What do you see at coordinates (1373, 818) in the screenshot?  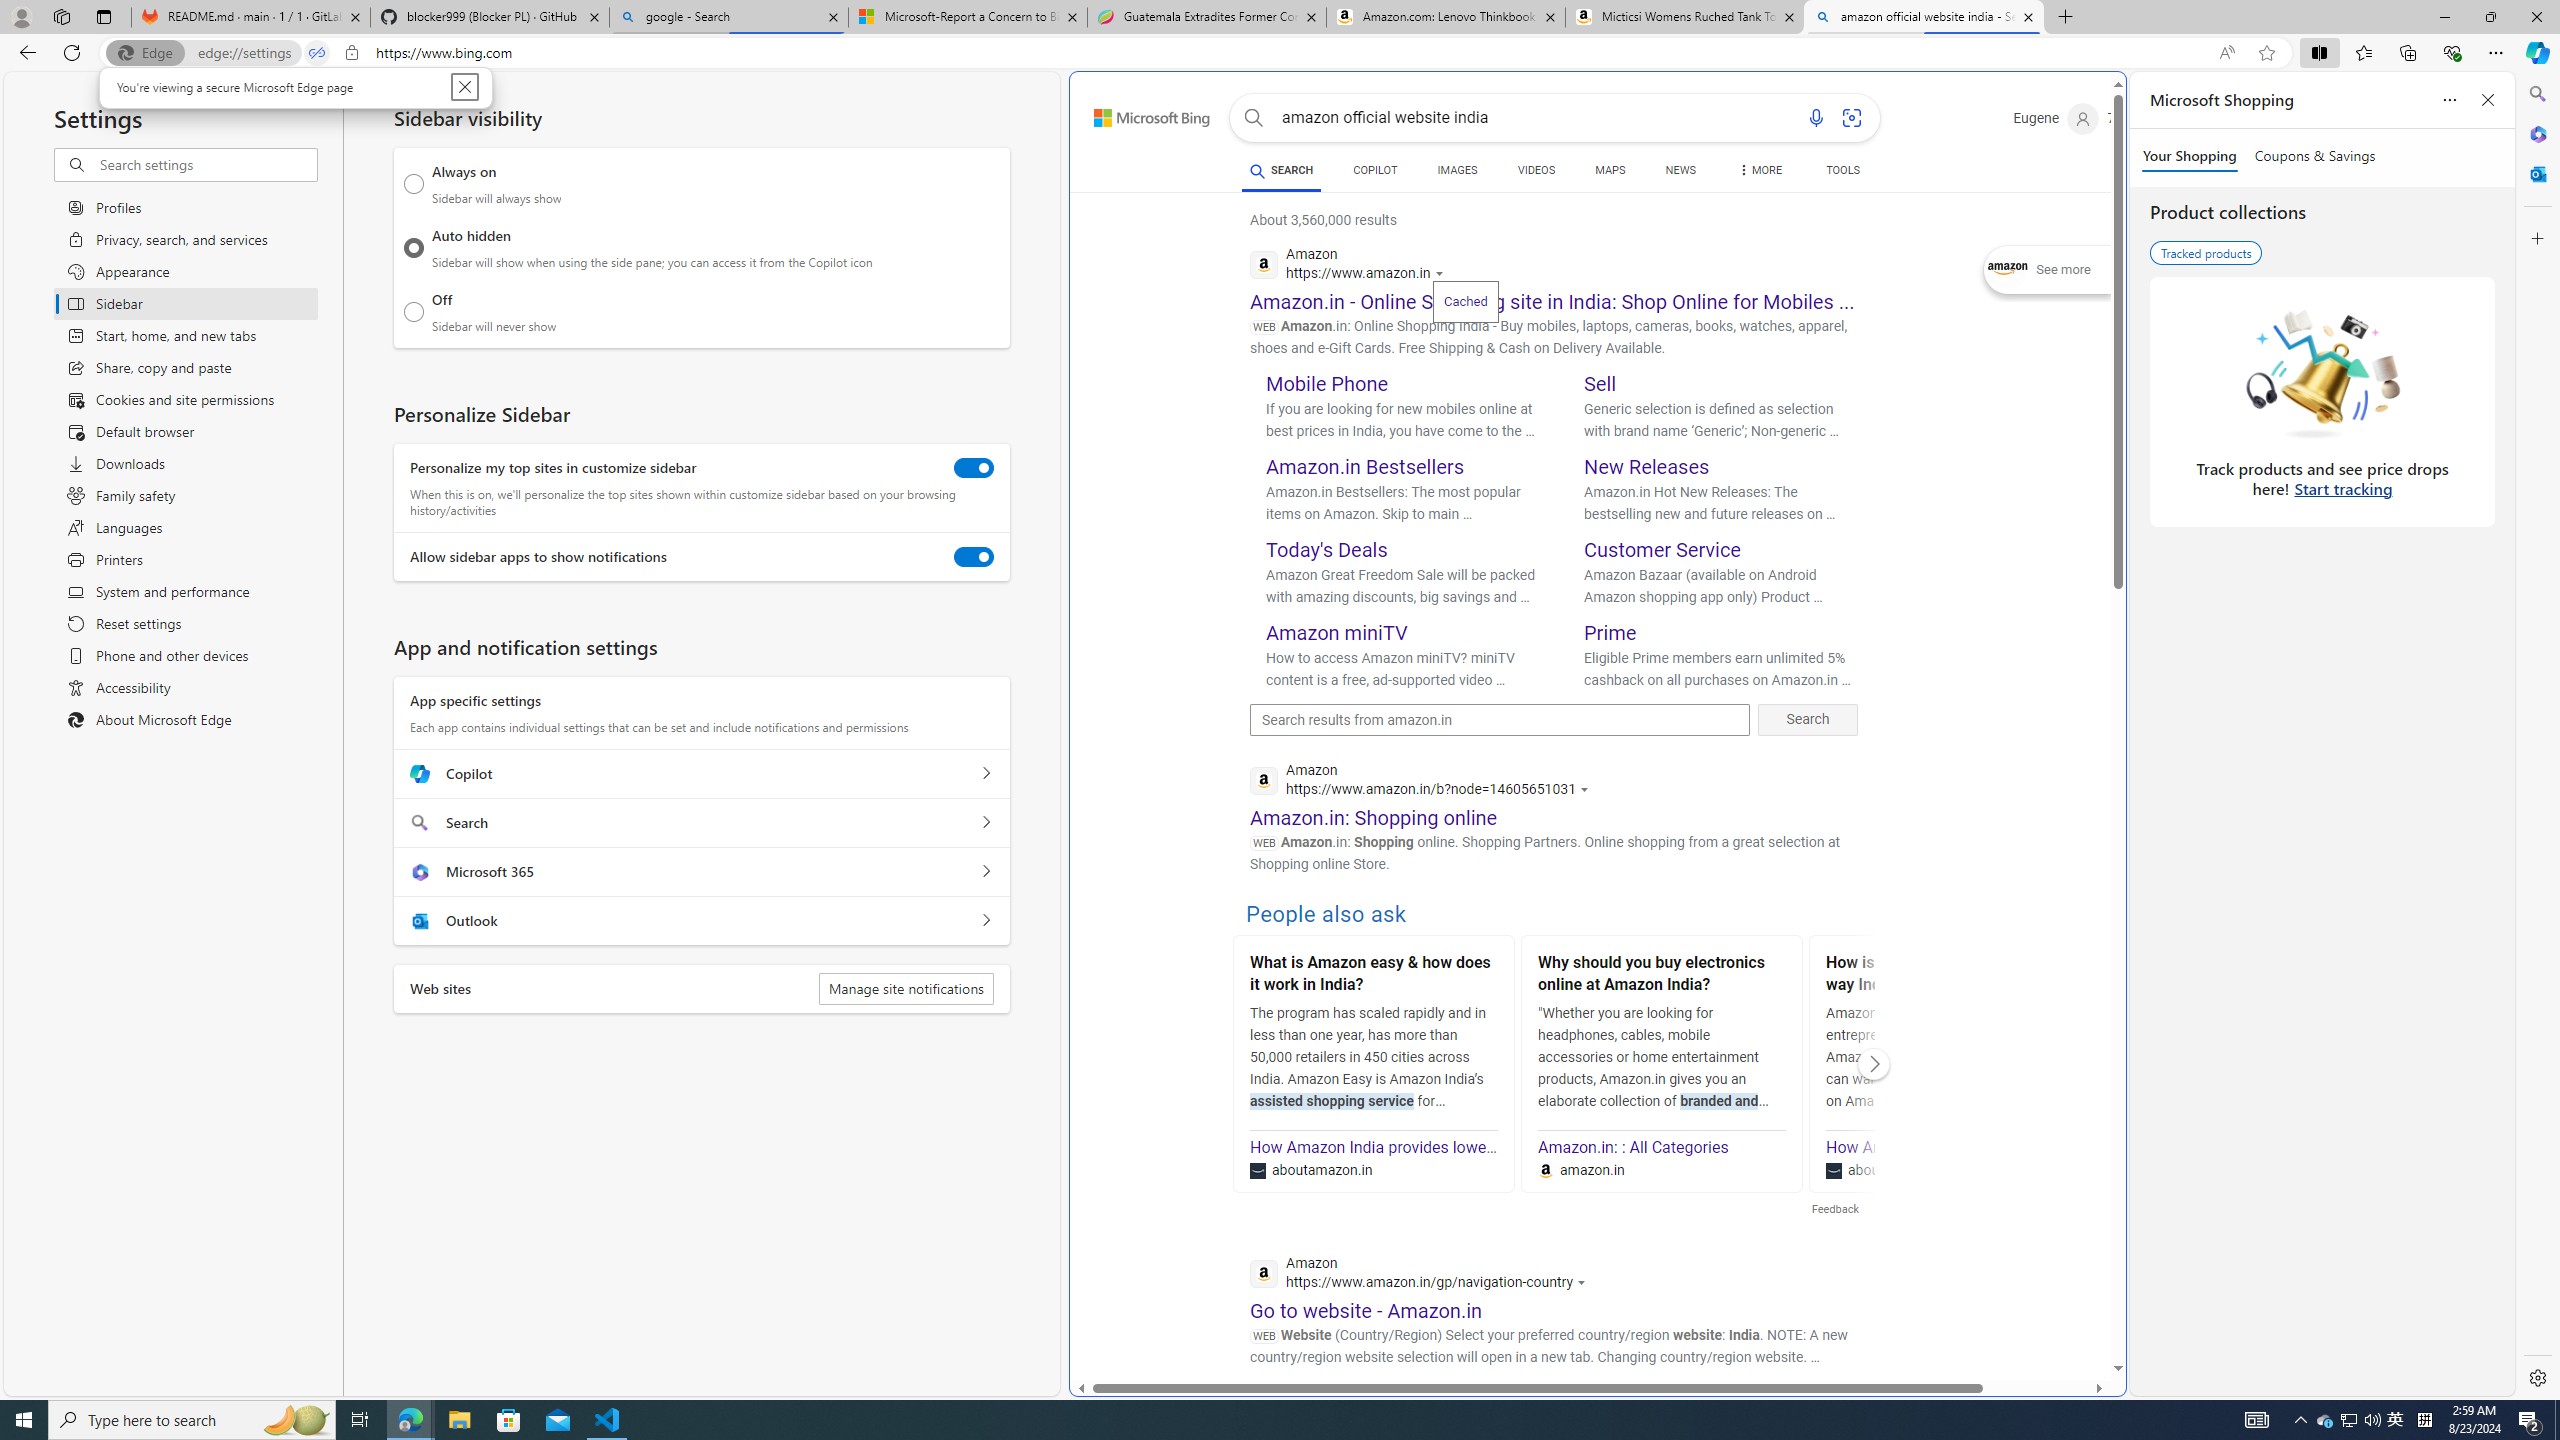 I see `Amazon.in: Shopping online` at bounding box center [1373, 818].